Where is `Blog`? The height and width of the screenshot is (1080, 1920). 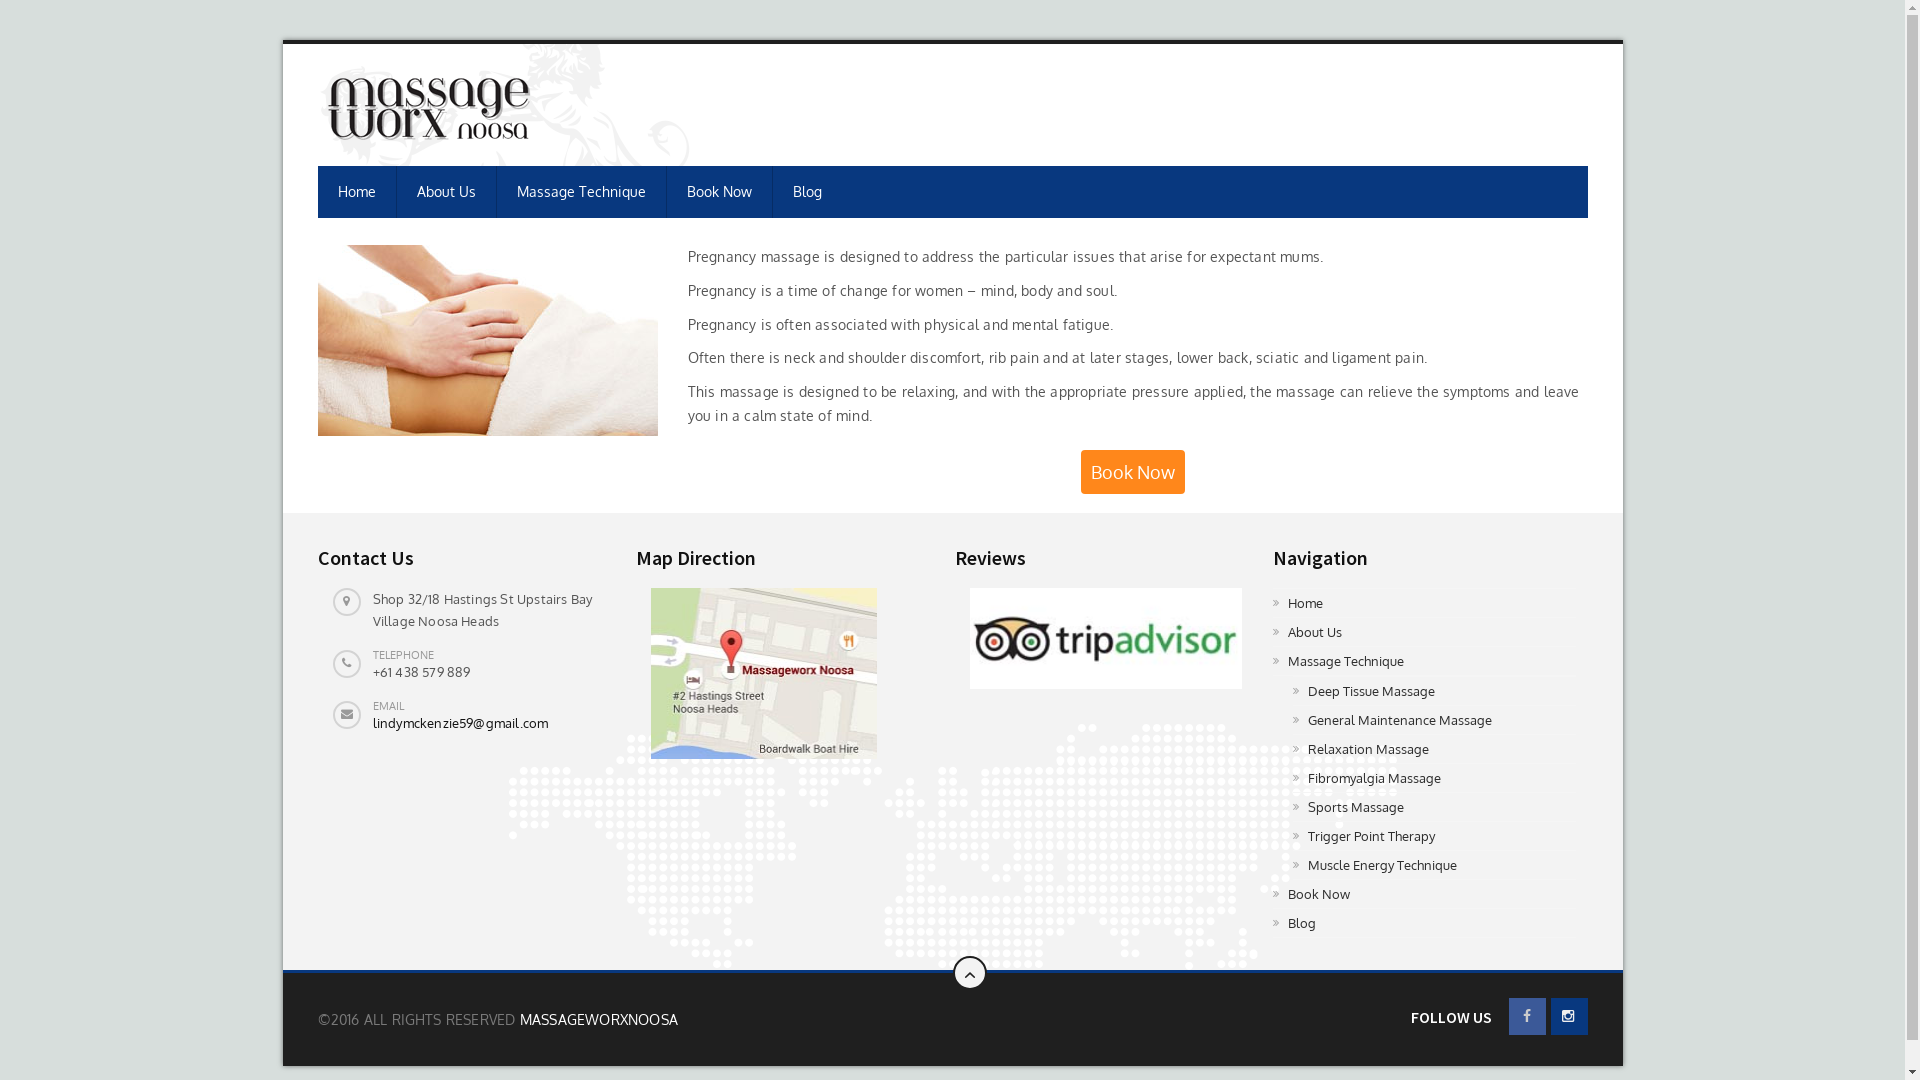
Blog is located at coordinates (806, 192).